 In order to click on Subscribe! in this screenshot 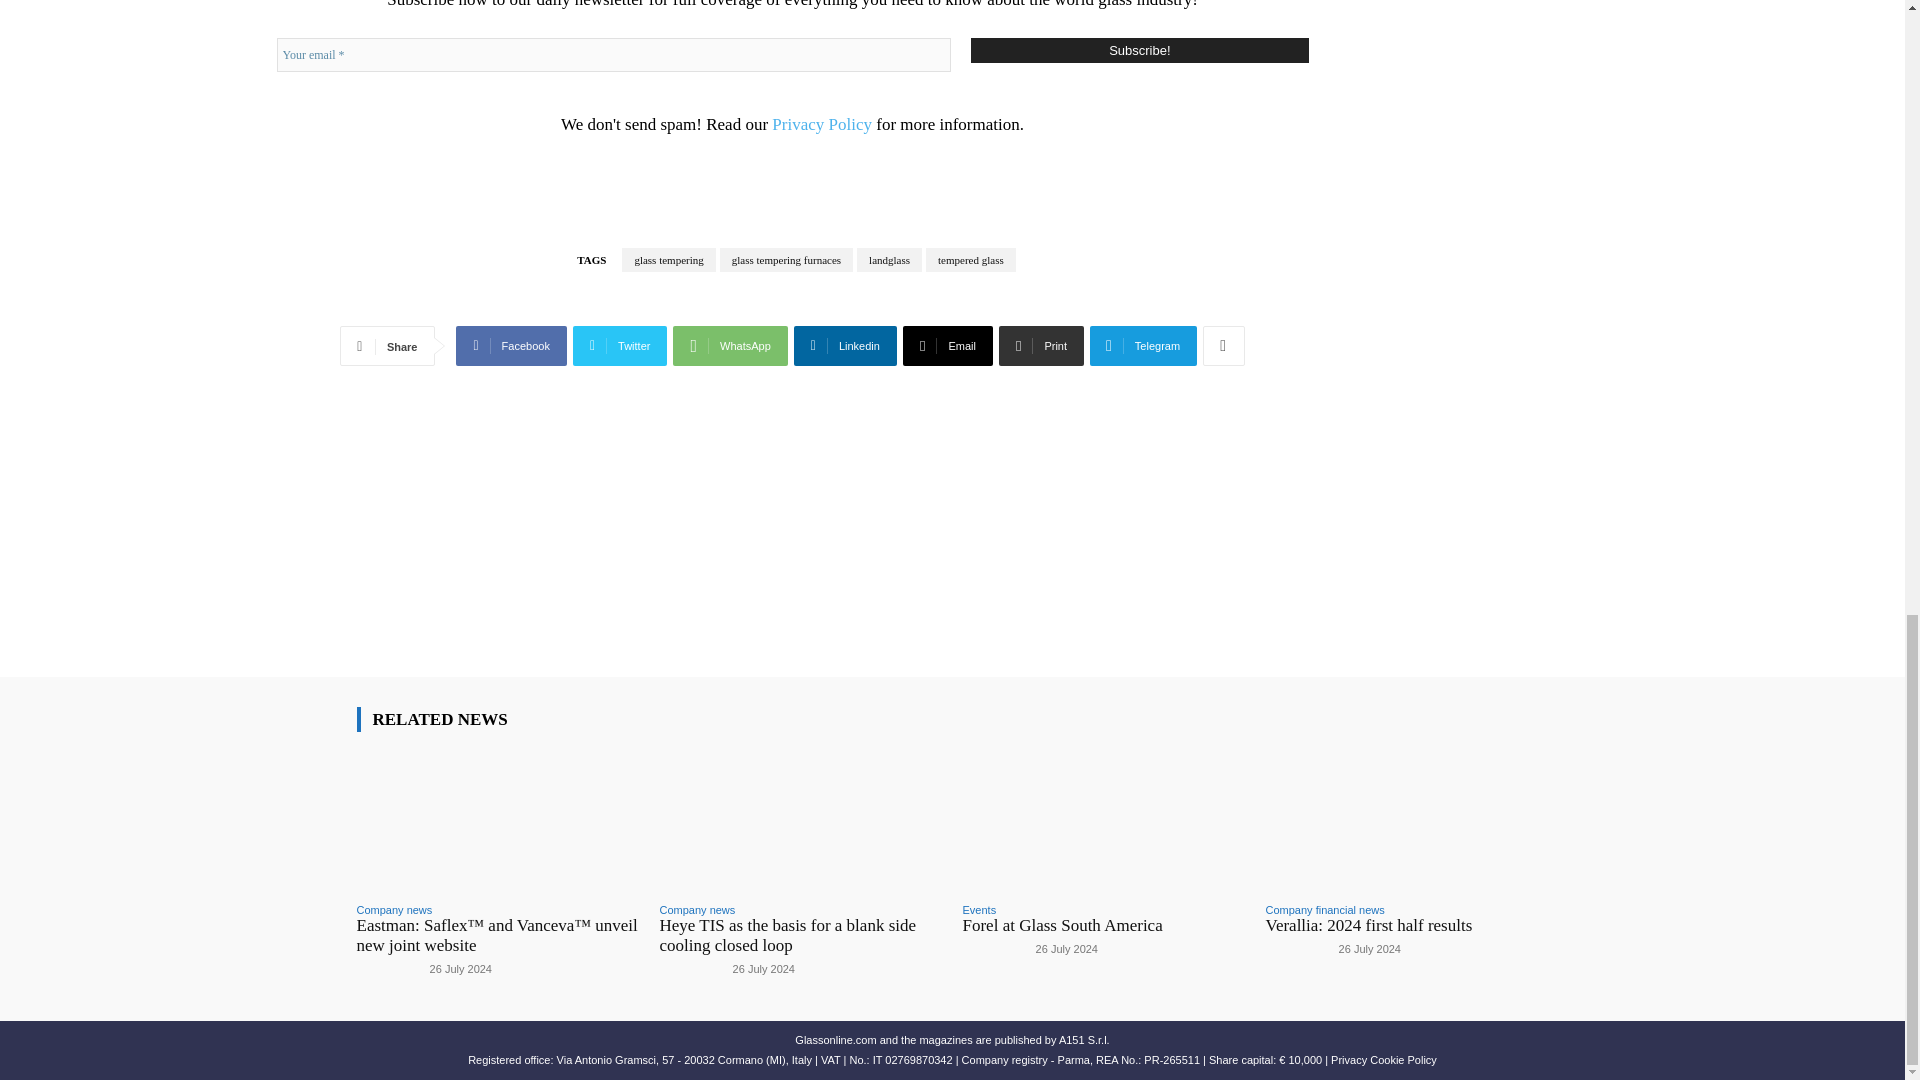, I will do `click(1139, 50)`.